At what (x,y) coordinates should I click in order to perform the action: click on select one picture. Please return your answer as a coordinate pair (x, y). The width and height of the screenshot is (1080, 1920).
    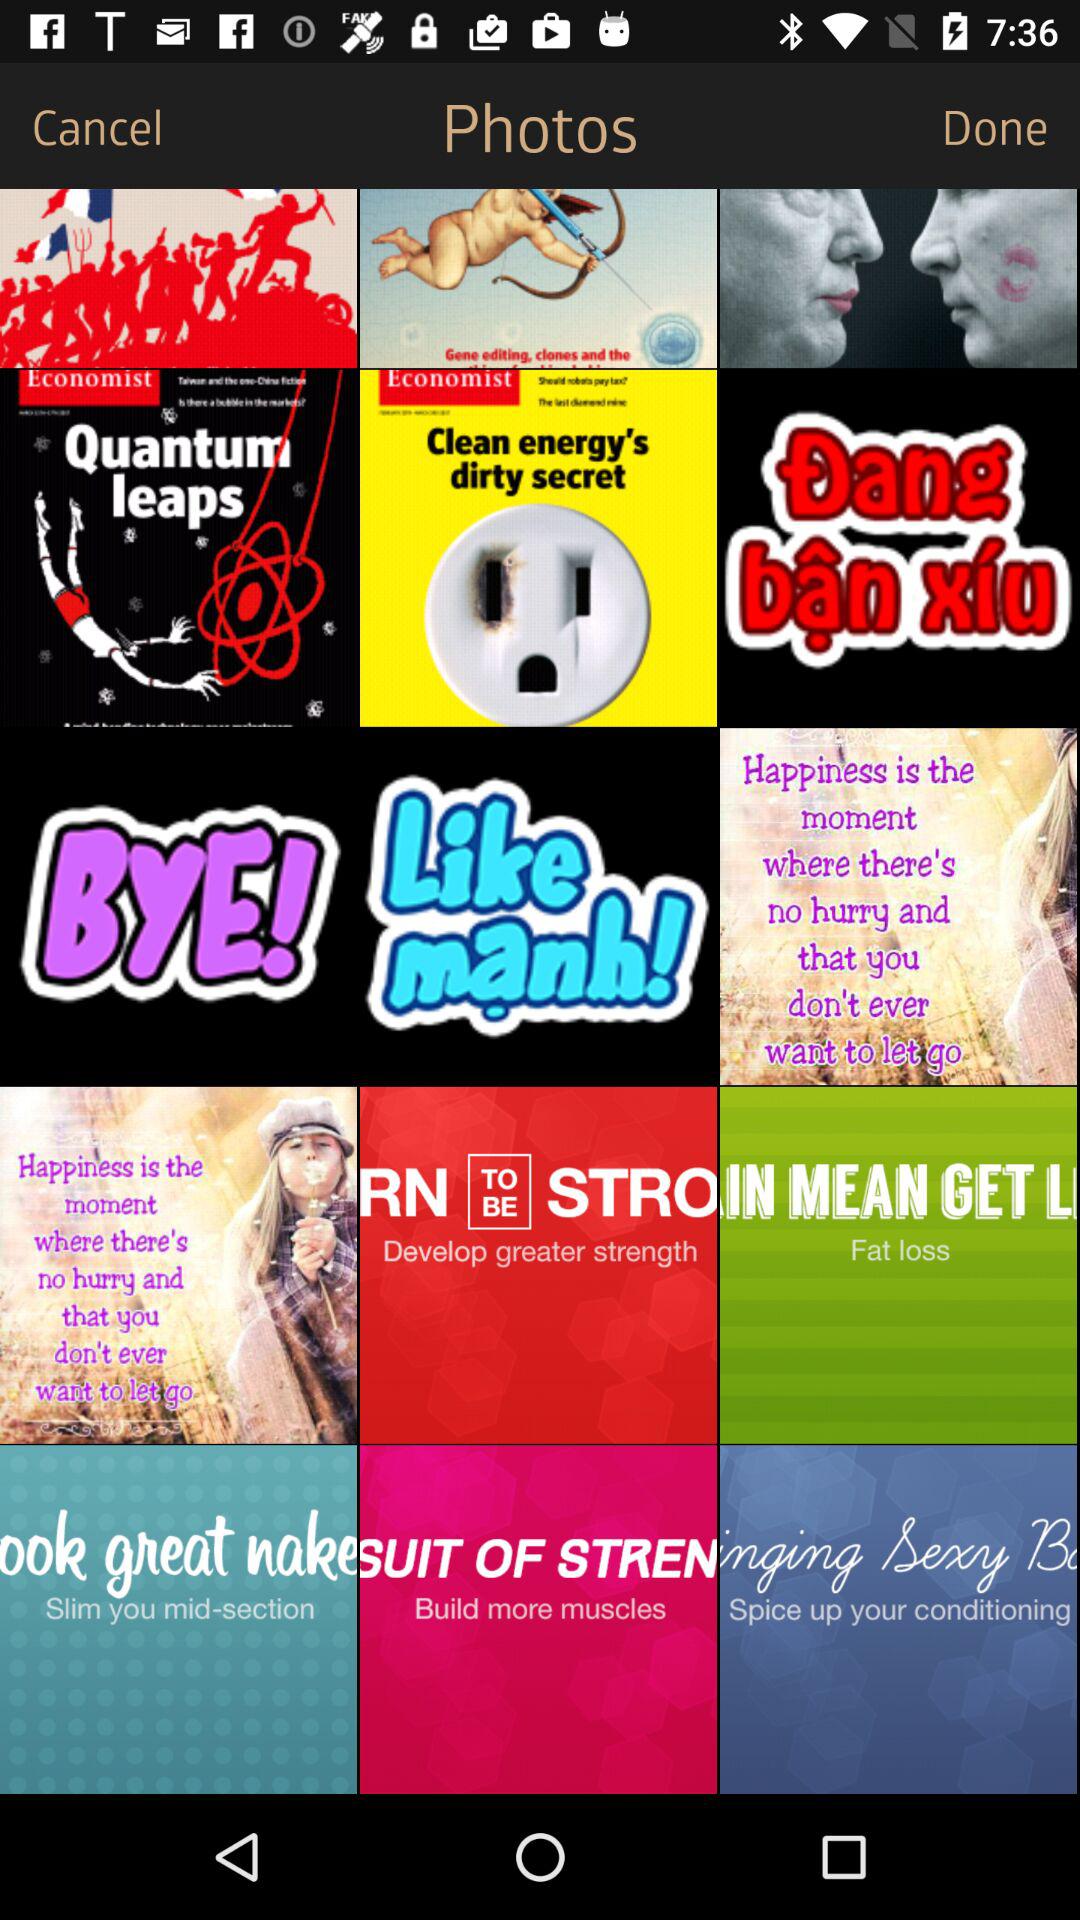
    Looking at the image, I should click on (538, 1620).